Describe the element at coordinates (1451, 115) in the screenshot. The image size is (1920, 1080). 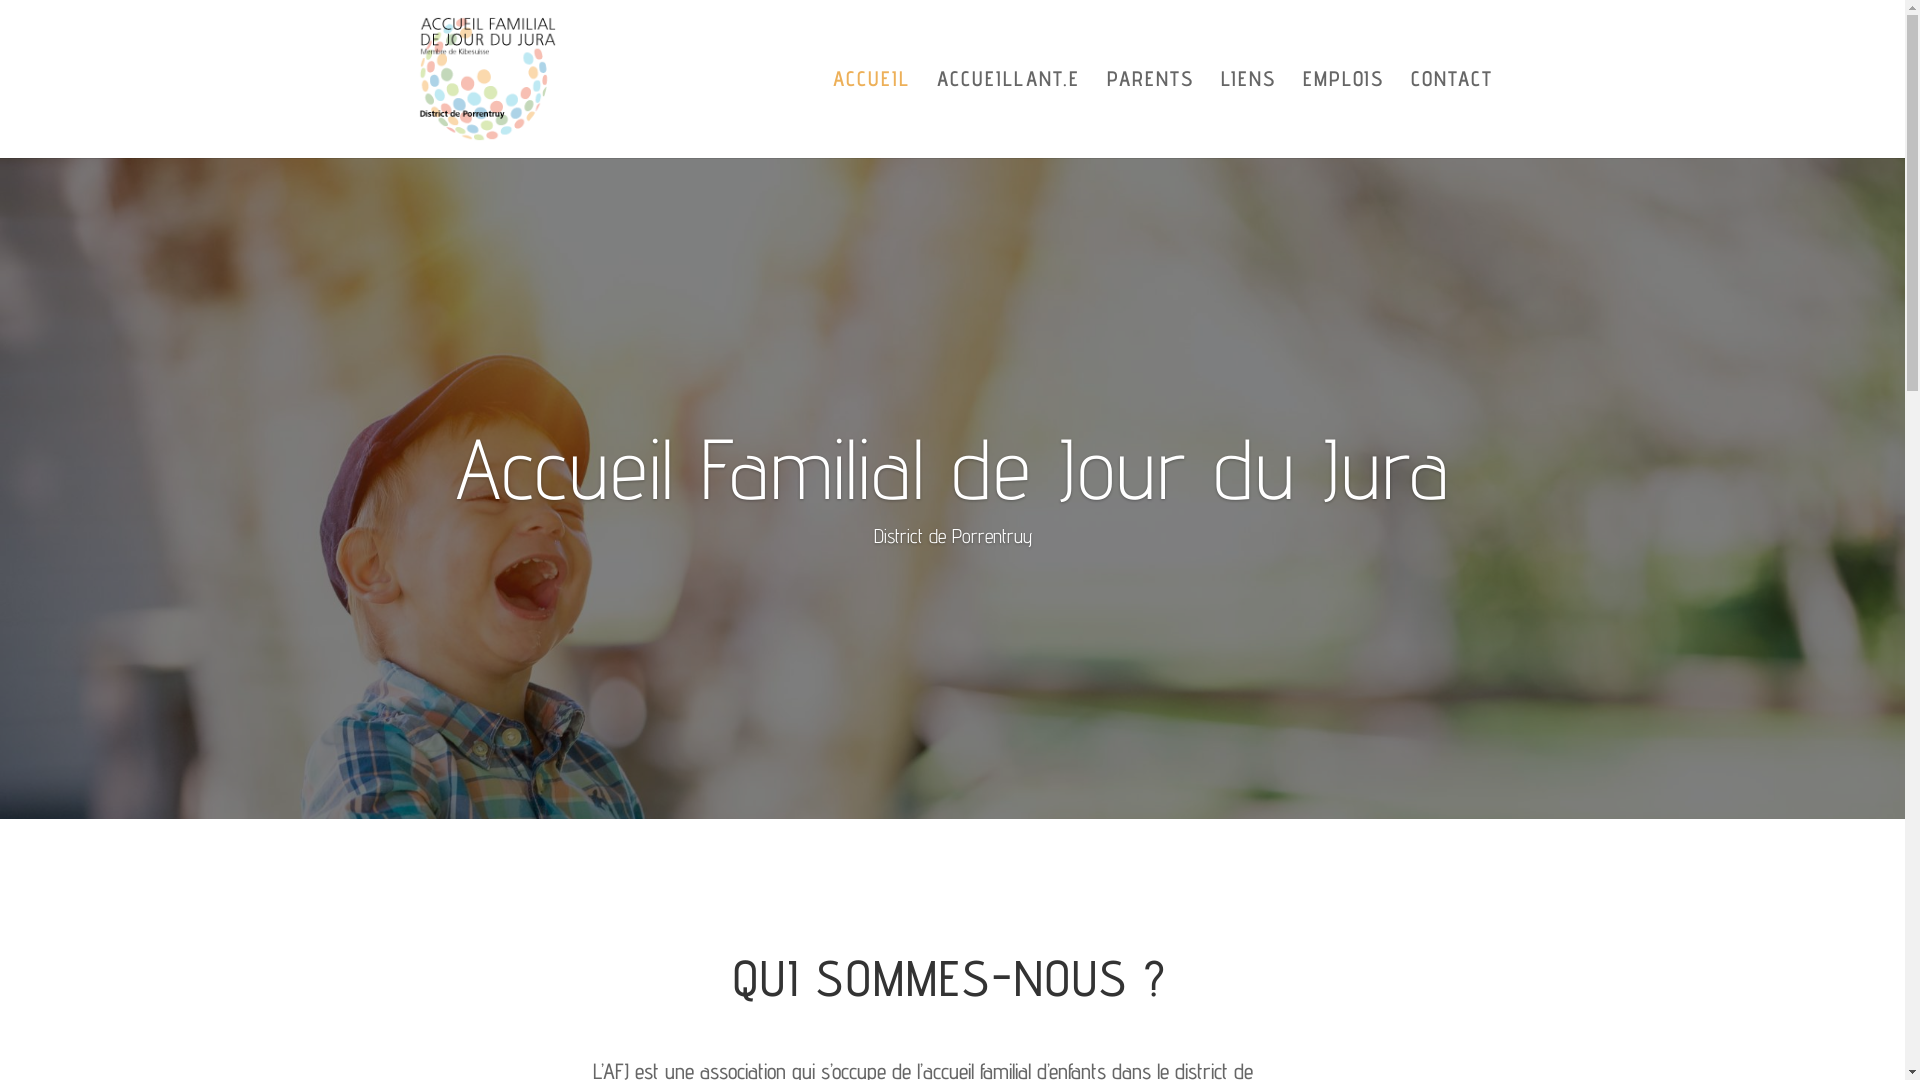
I see `CONTACT` at that location.